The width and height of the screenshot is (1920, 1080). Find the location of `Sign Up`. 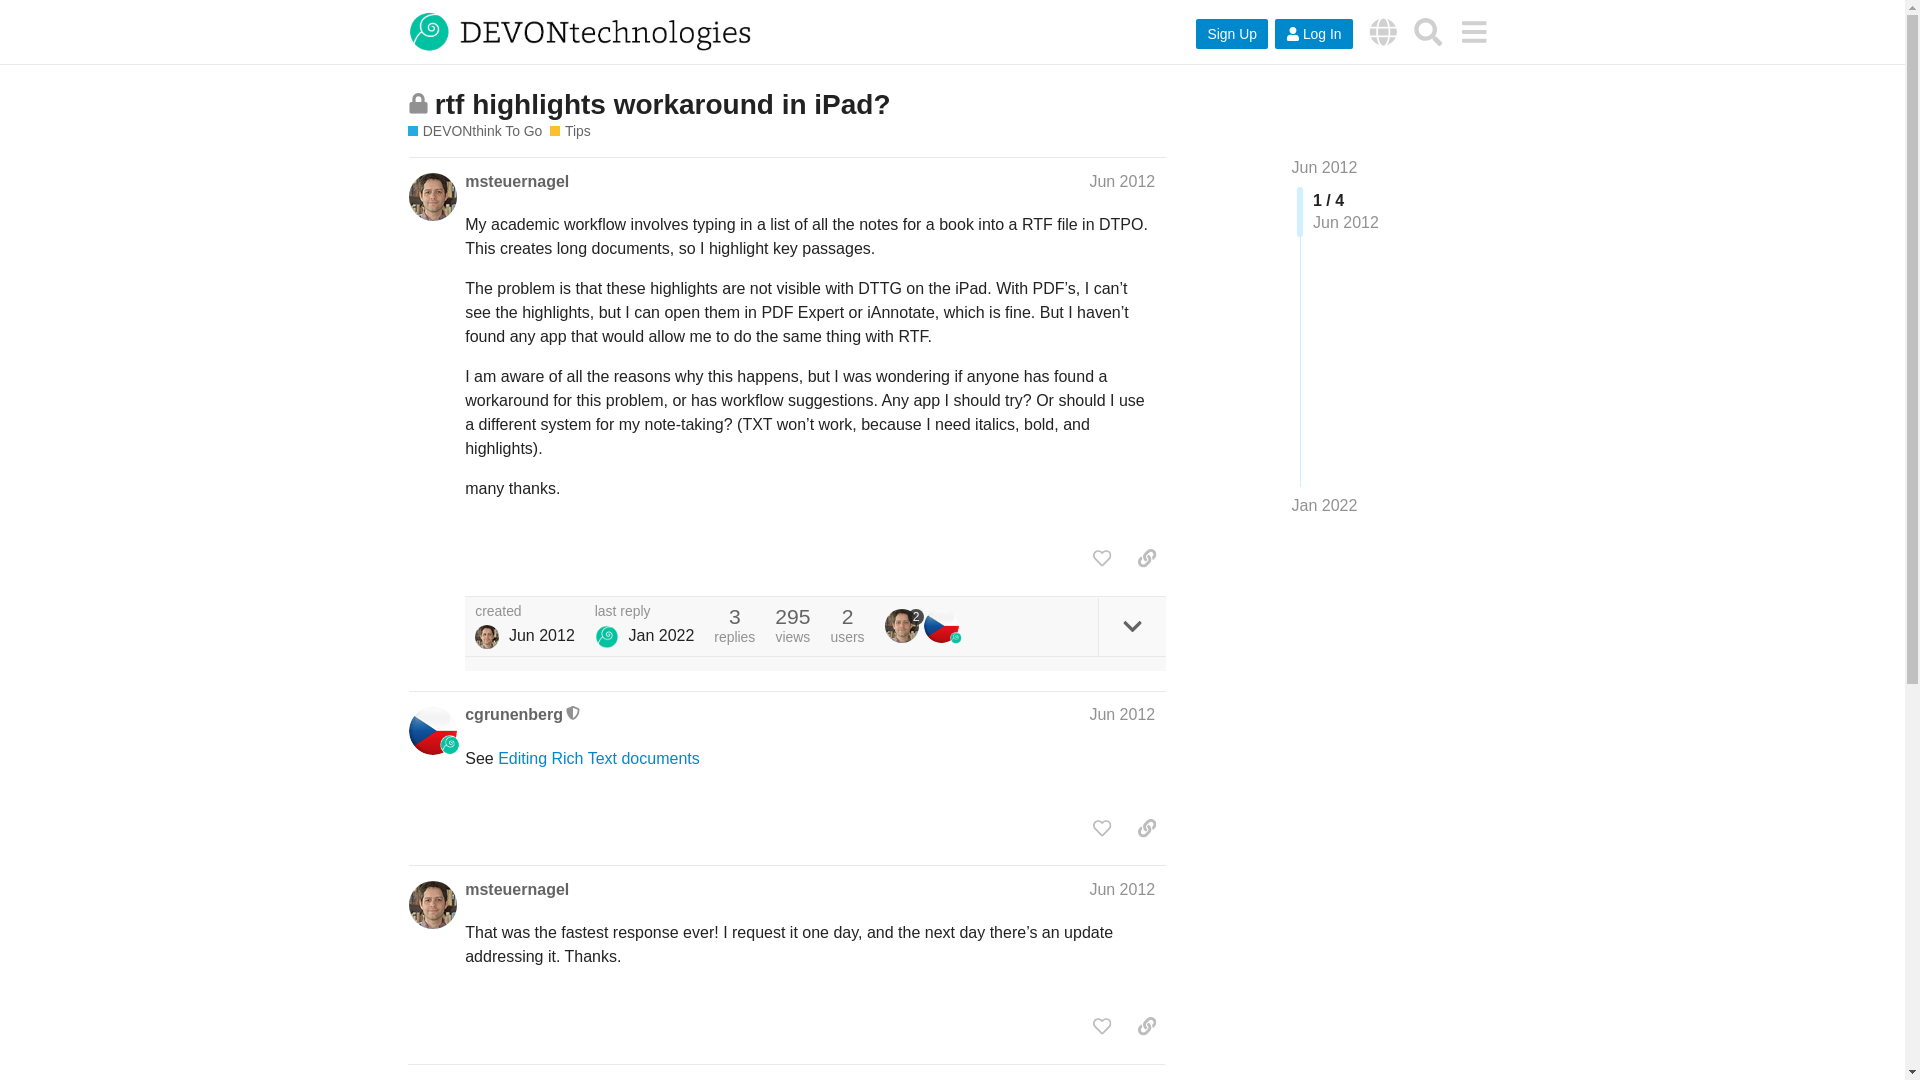

Sign Up is located at coordinates (1232, 34).